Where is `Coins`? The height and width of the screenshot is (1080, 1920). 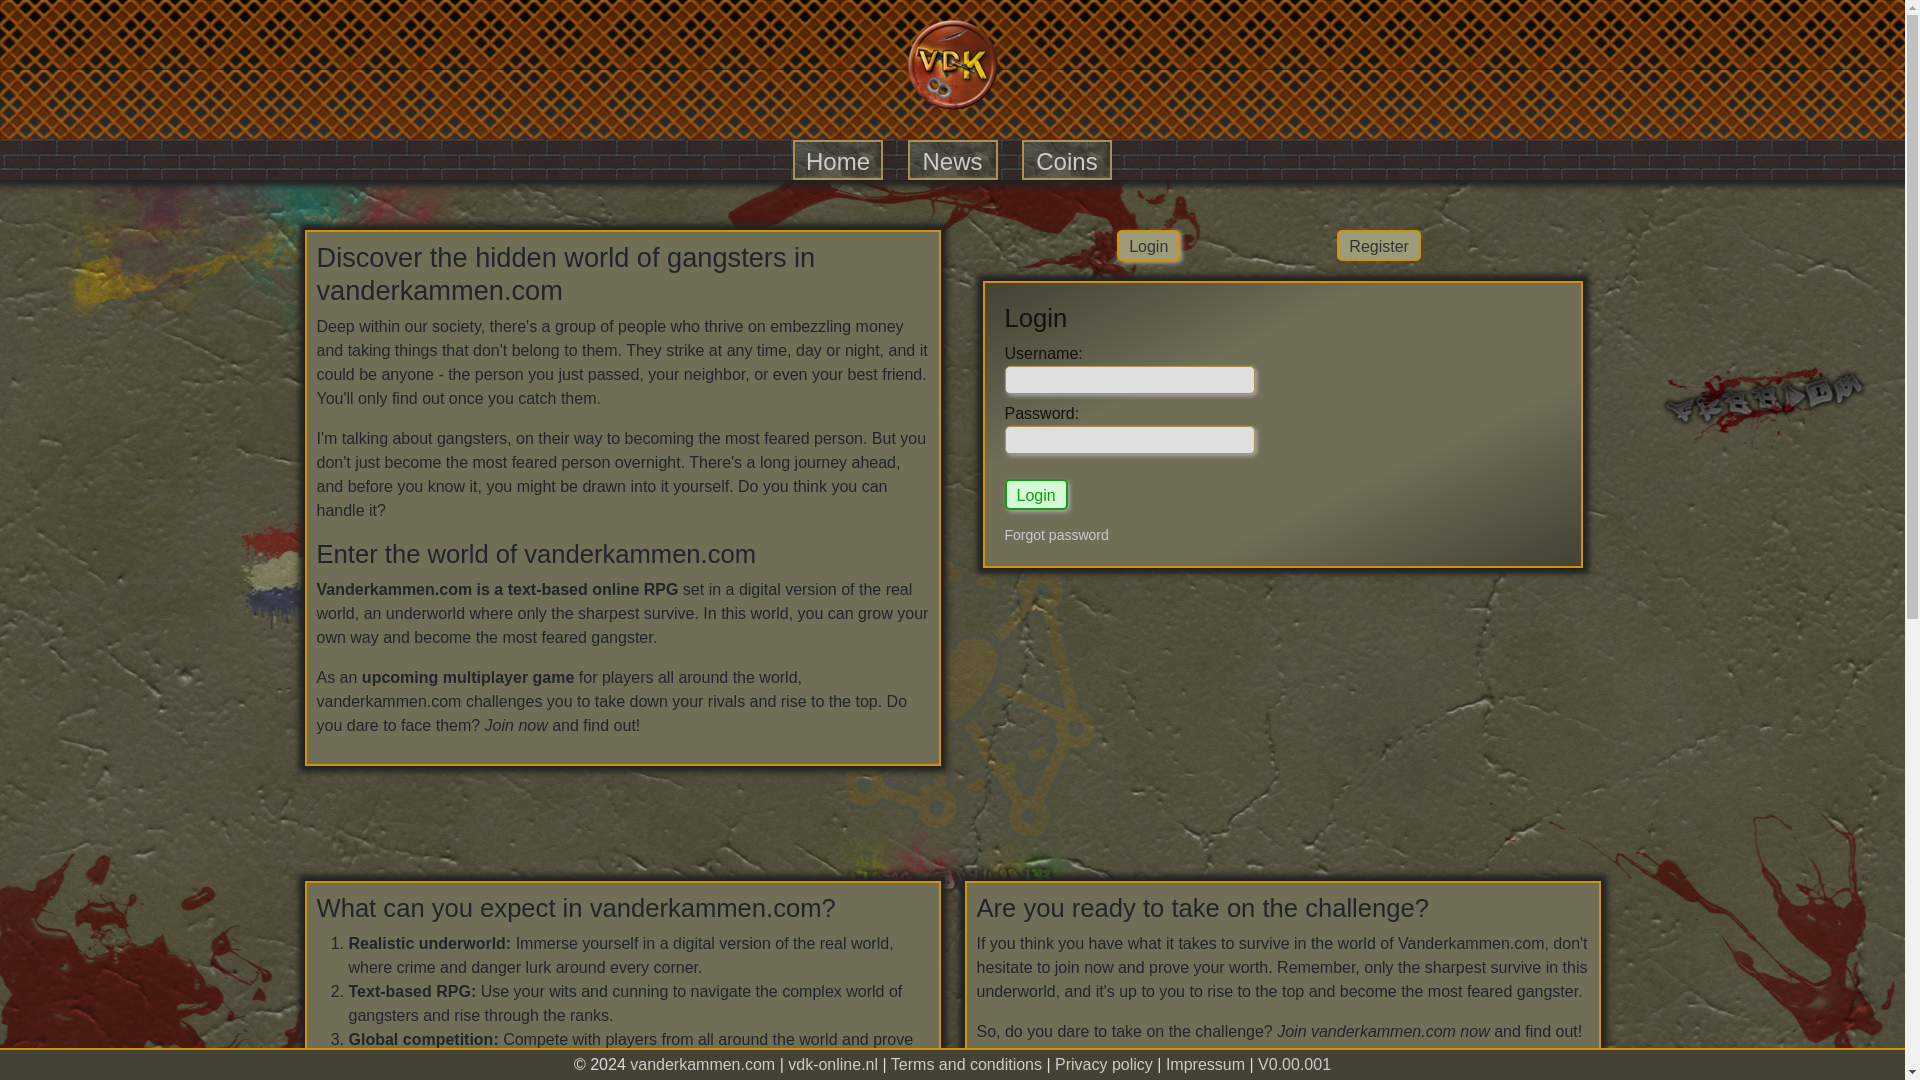
Coins is located at coordinates (1066, 160).